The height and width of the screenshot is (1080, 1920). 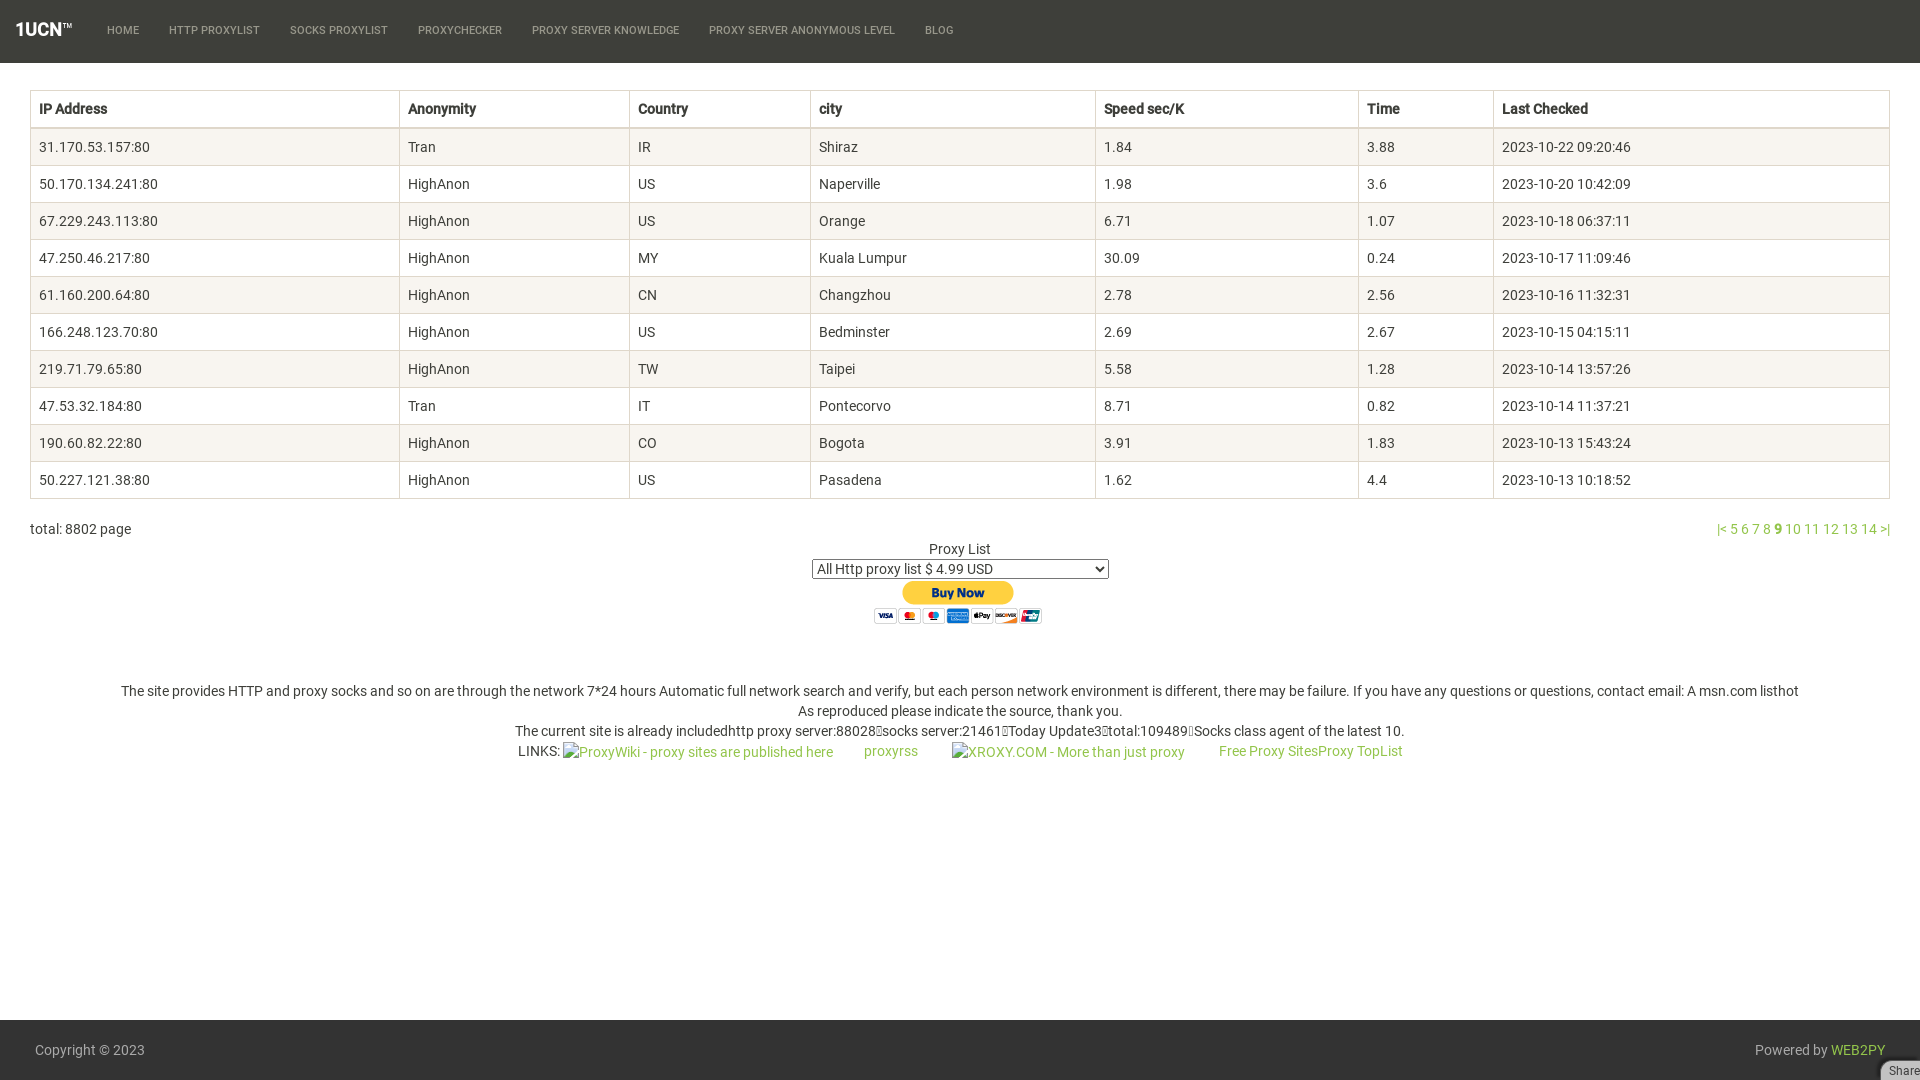 What do you see at coordinates (1778, 529) in the screenshot?
I see `9` at bounding box center [1778, 529].